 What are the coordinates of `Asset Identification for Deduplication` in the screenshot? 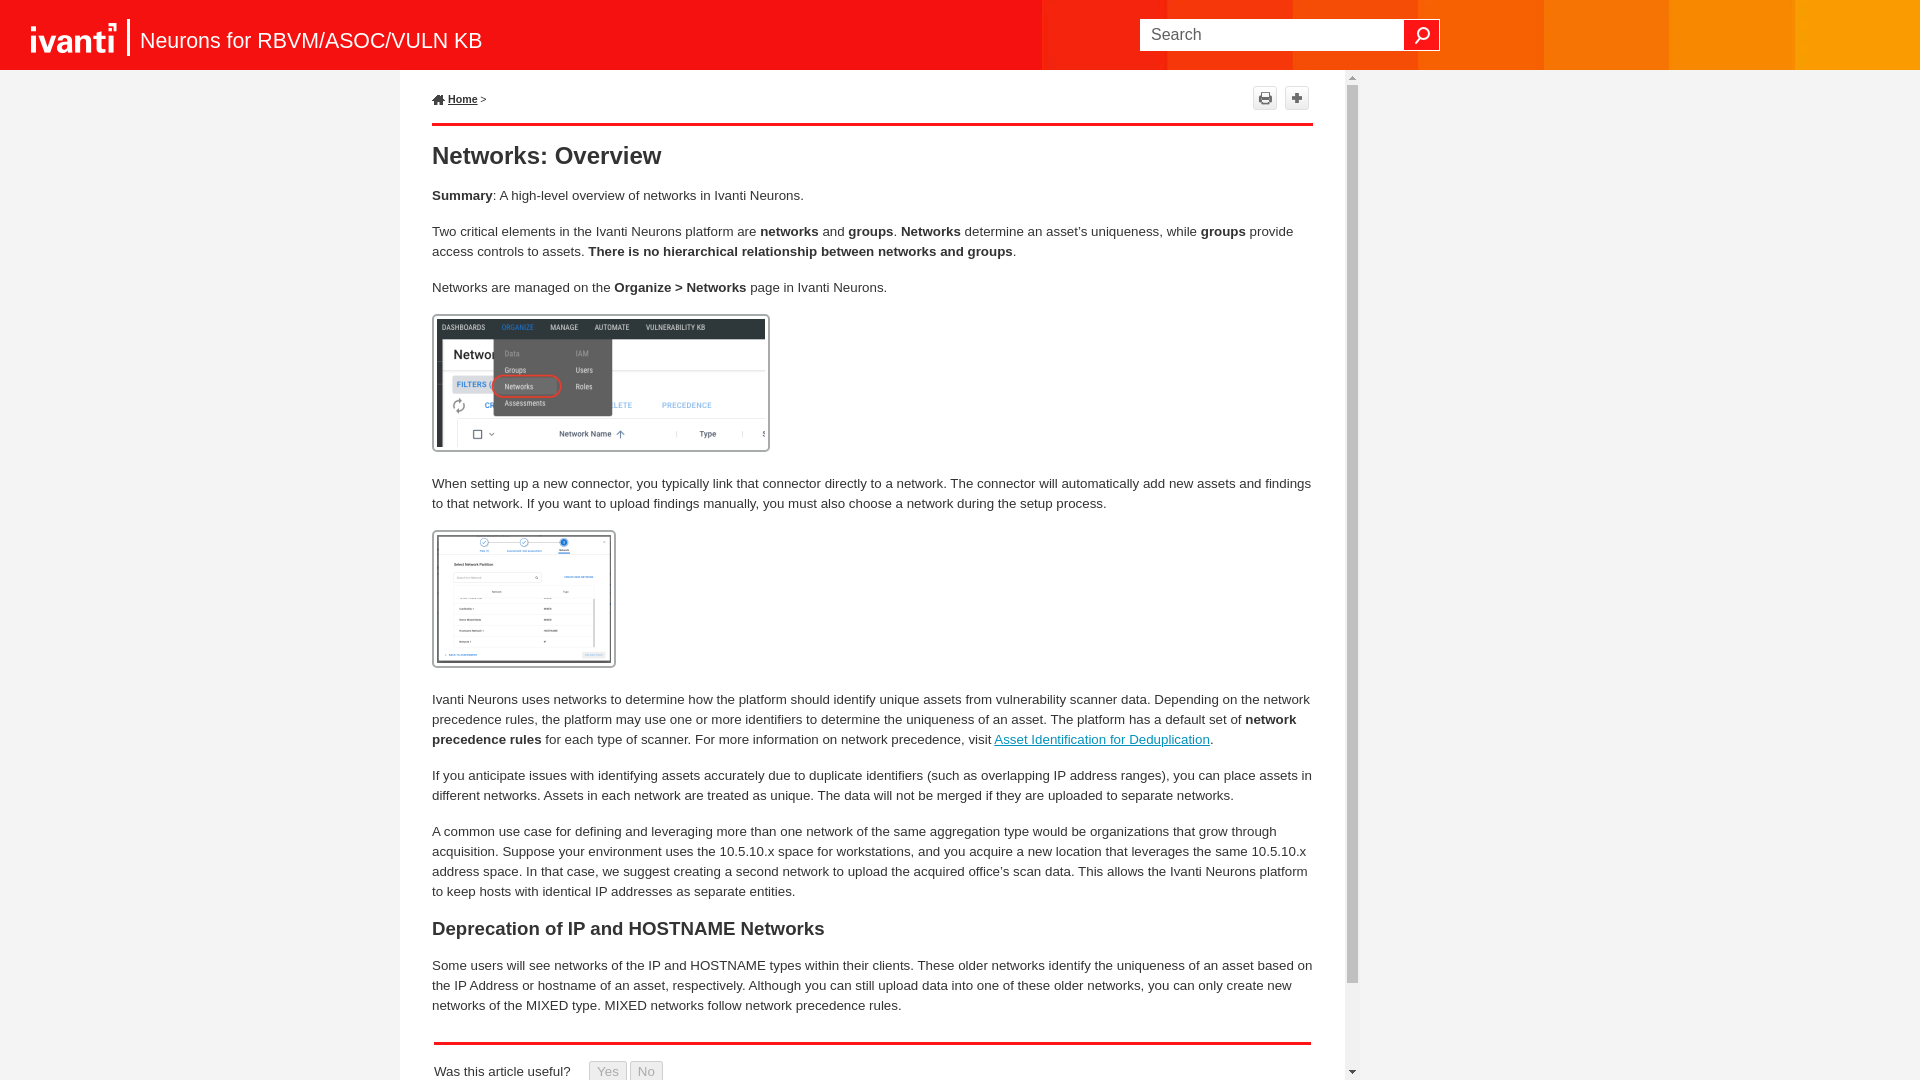 It's located at (1102, 740).